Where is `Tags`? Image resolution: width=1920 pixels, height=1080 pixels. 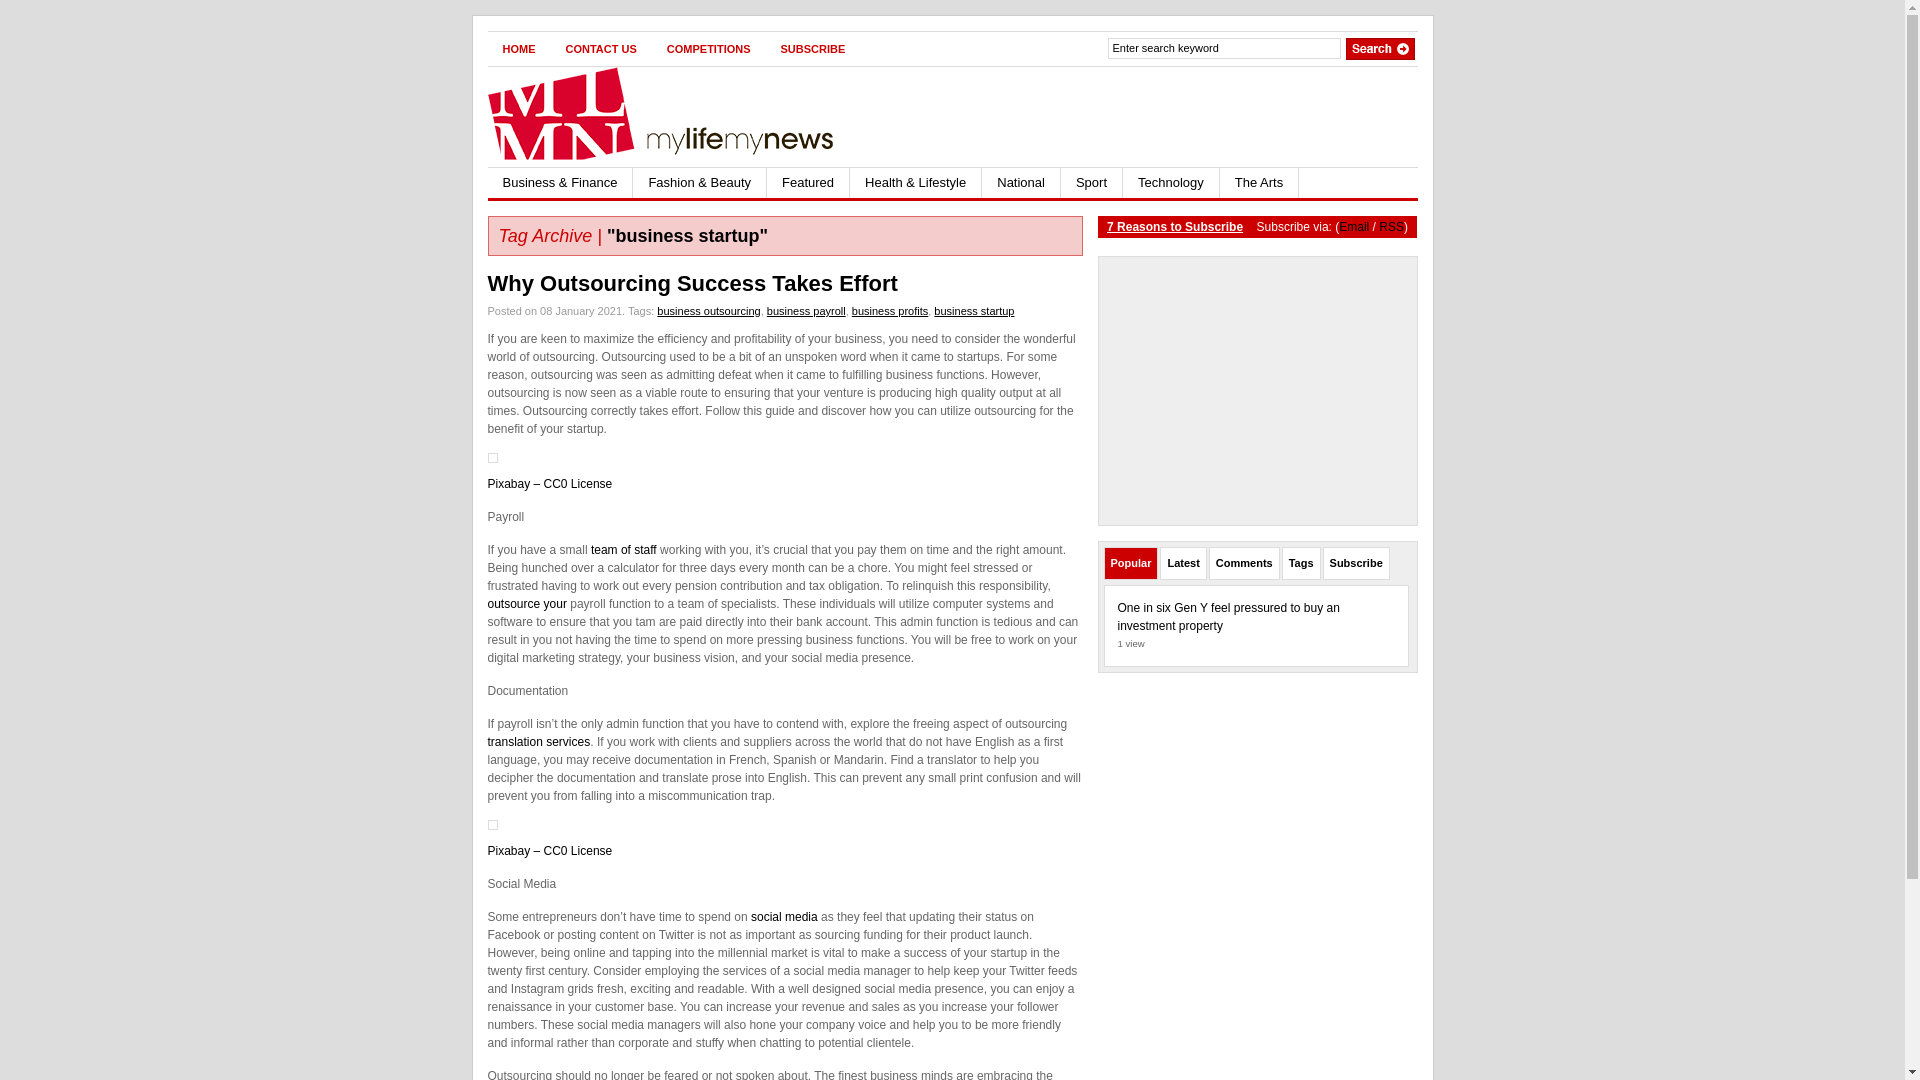 Tags is located at coordinates (1302, 564).